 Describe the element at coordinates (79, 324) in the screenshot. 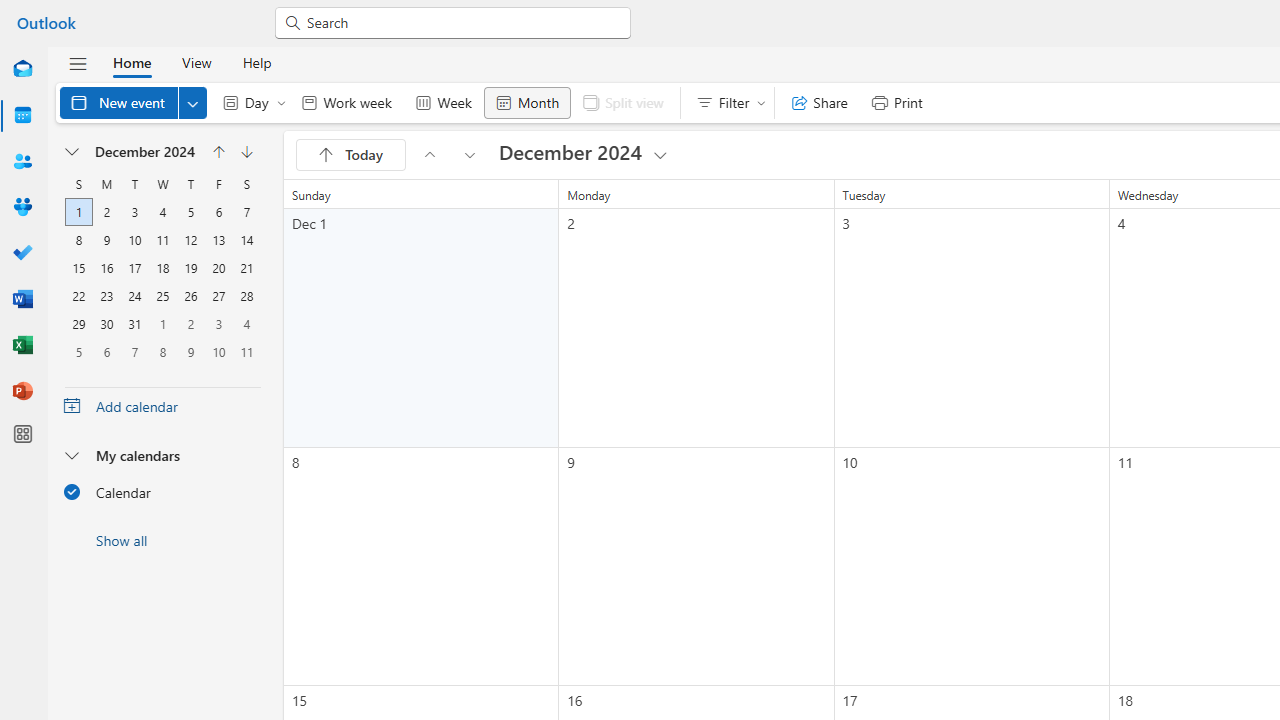

I see `29, December, 2024` at that location.